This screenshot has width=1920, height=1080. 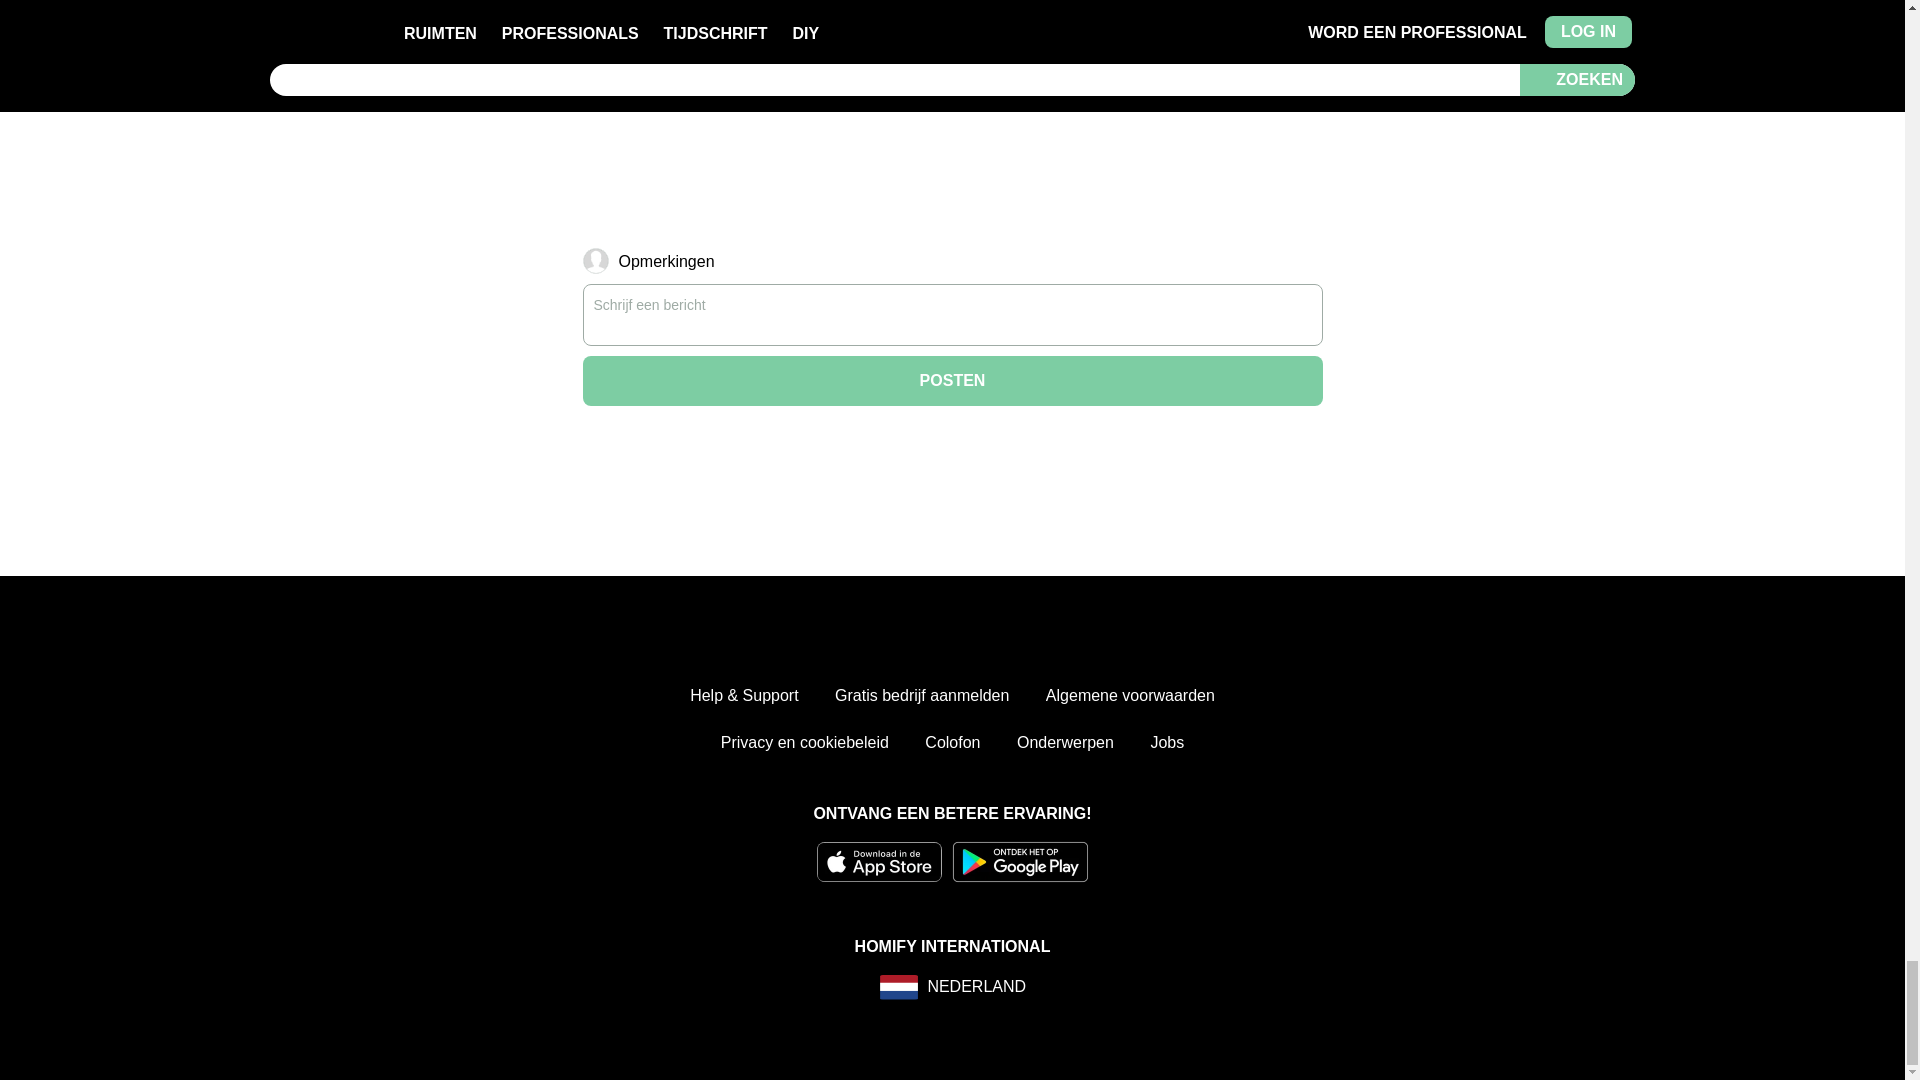 I want to click on Onderwerpen, so click(x=1065, y=742).